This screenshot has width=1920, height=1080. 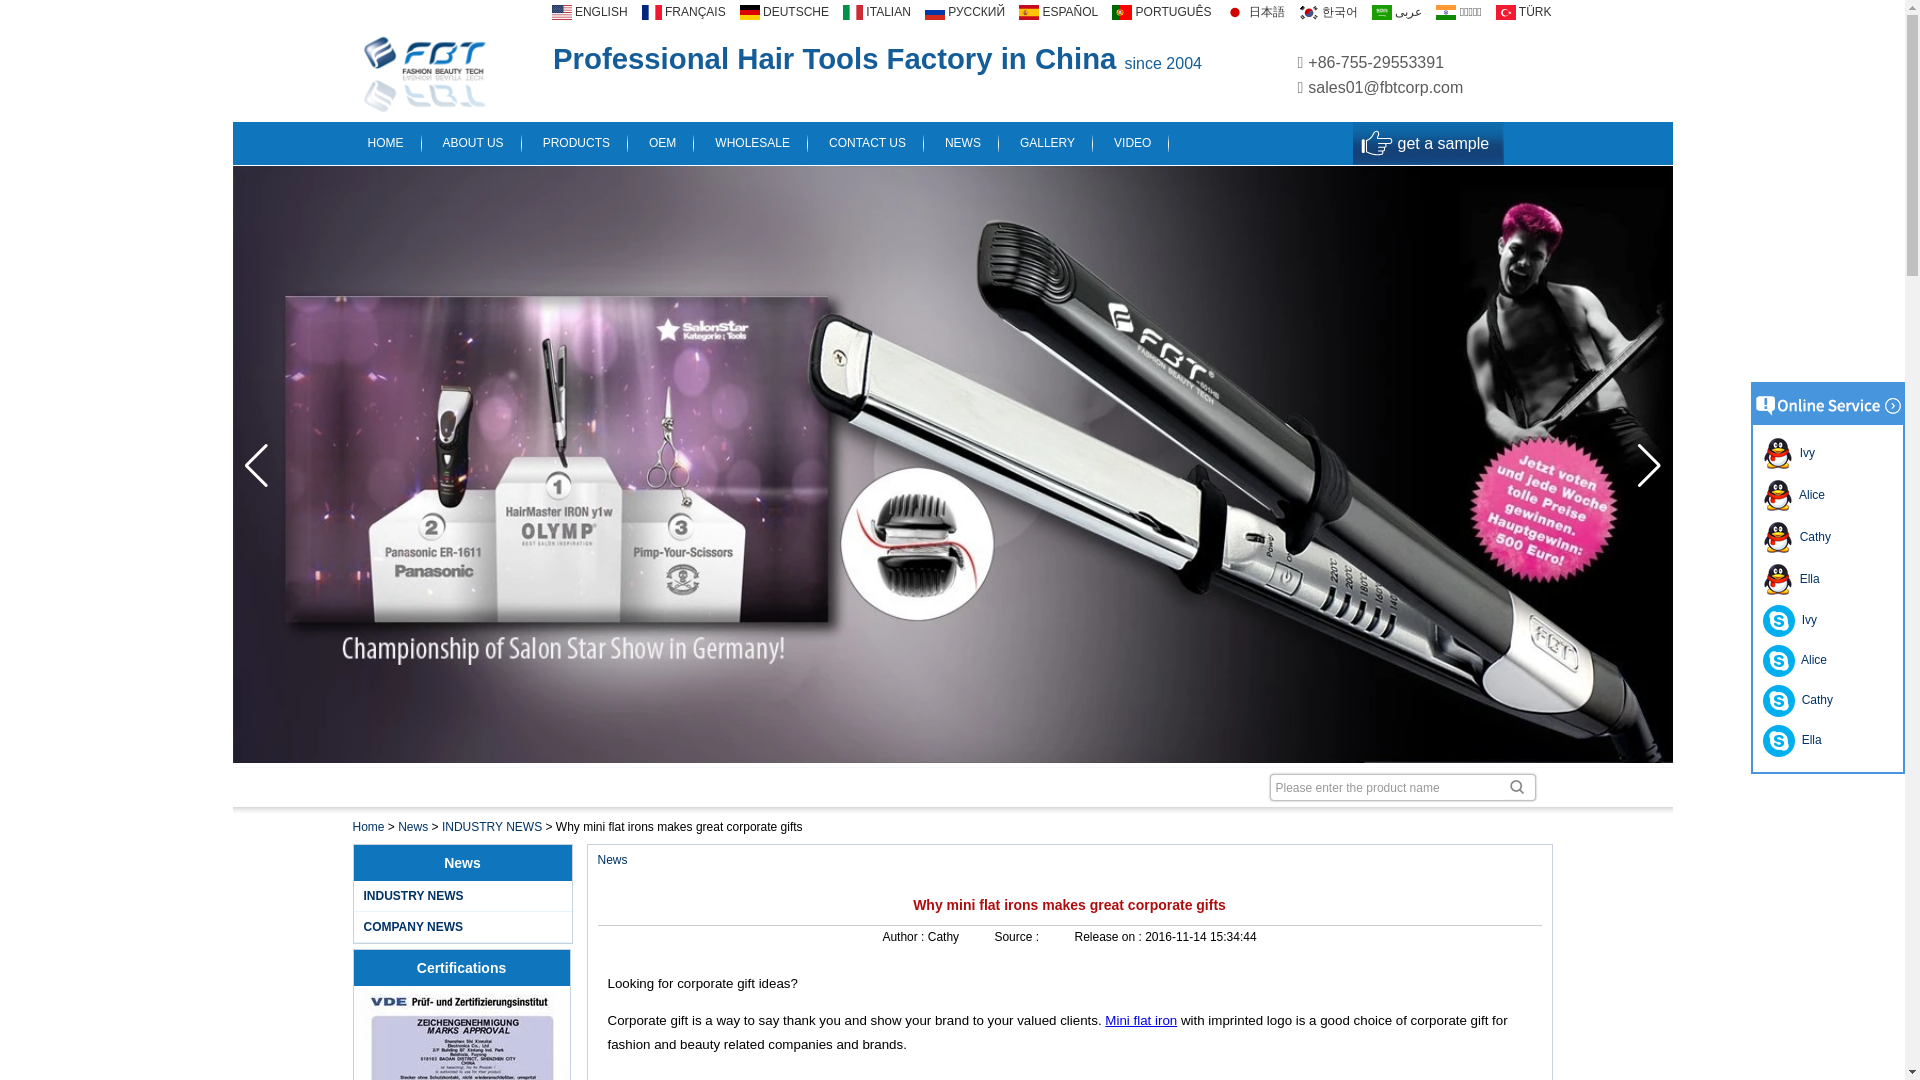 What do you see at coordinates (452, 74) in the screenshot?
I see `Shenzhen Fashion Beauty Technology Co.,Ltd` at bounding box center [452, 74].